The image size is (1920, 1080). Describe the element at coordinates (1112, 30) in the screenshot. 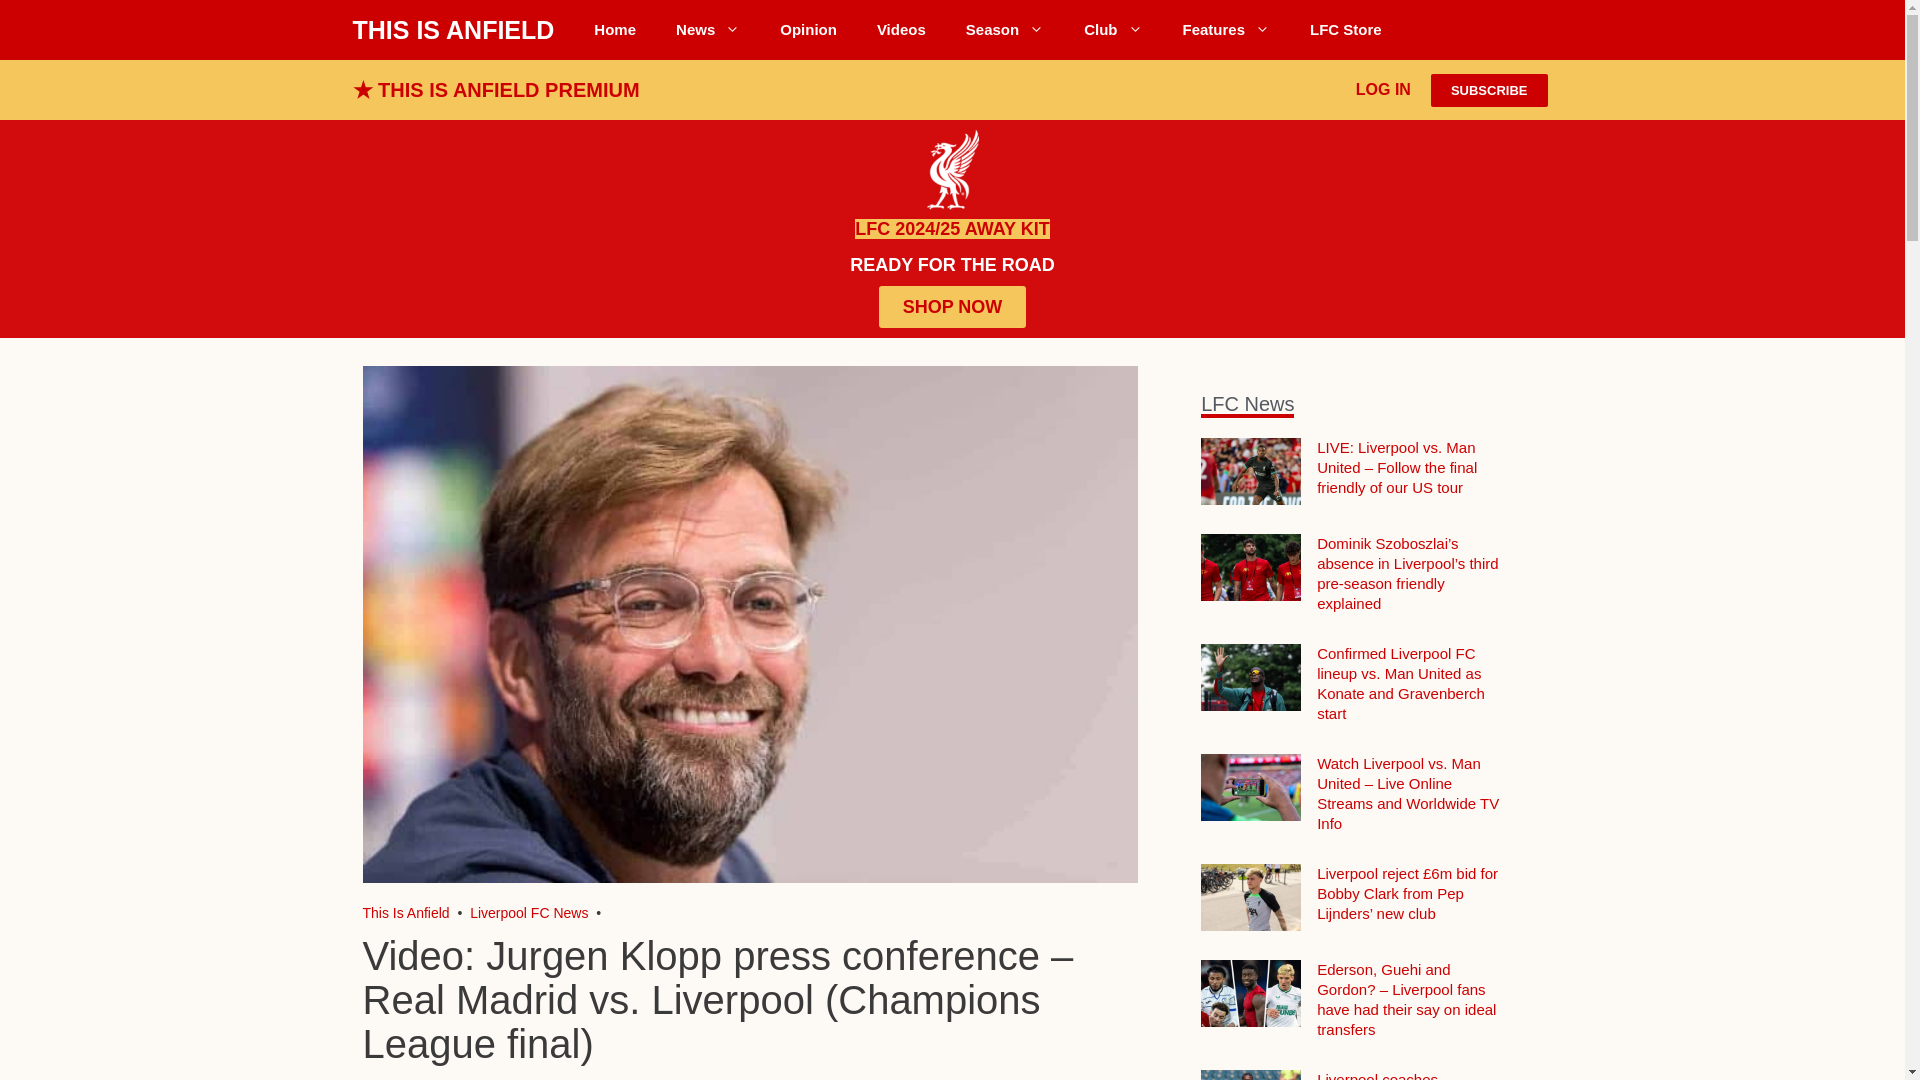

I see `Club` at that location.